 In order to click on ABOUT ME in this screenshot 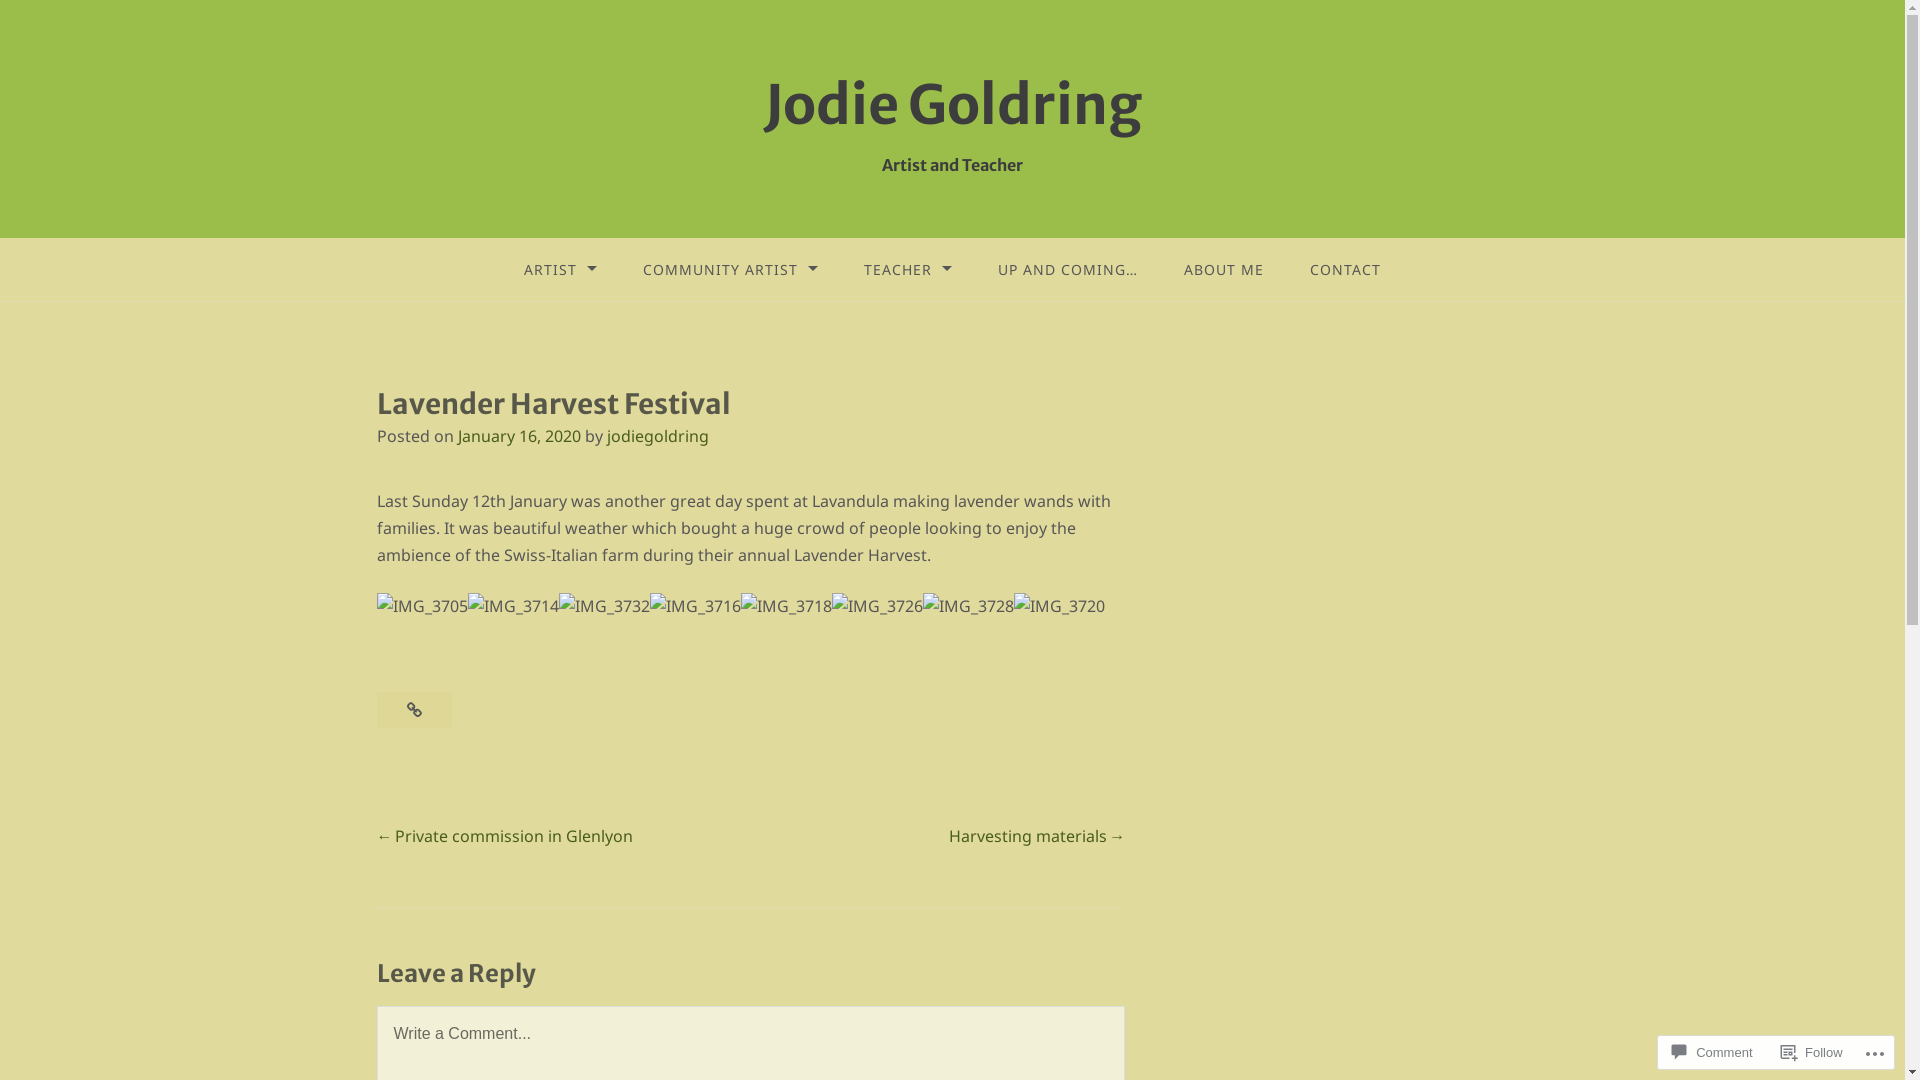, I will do `click(1224, 270)`.